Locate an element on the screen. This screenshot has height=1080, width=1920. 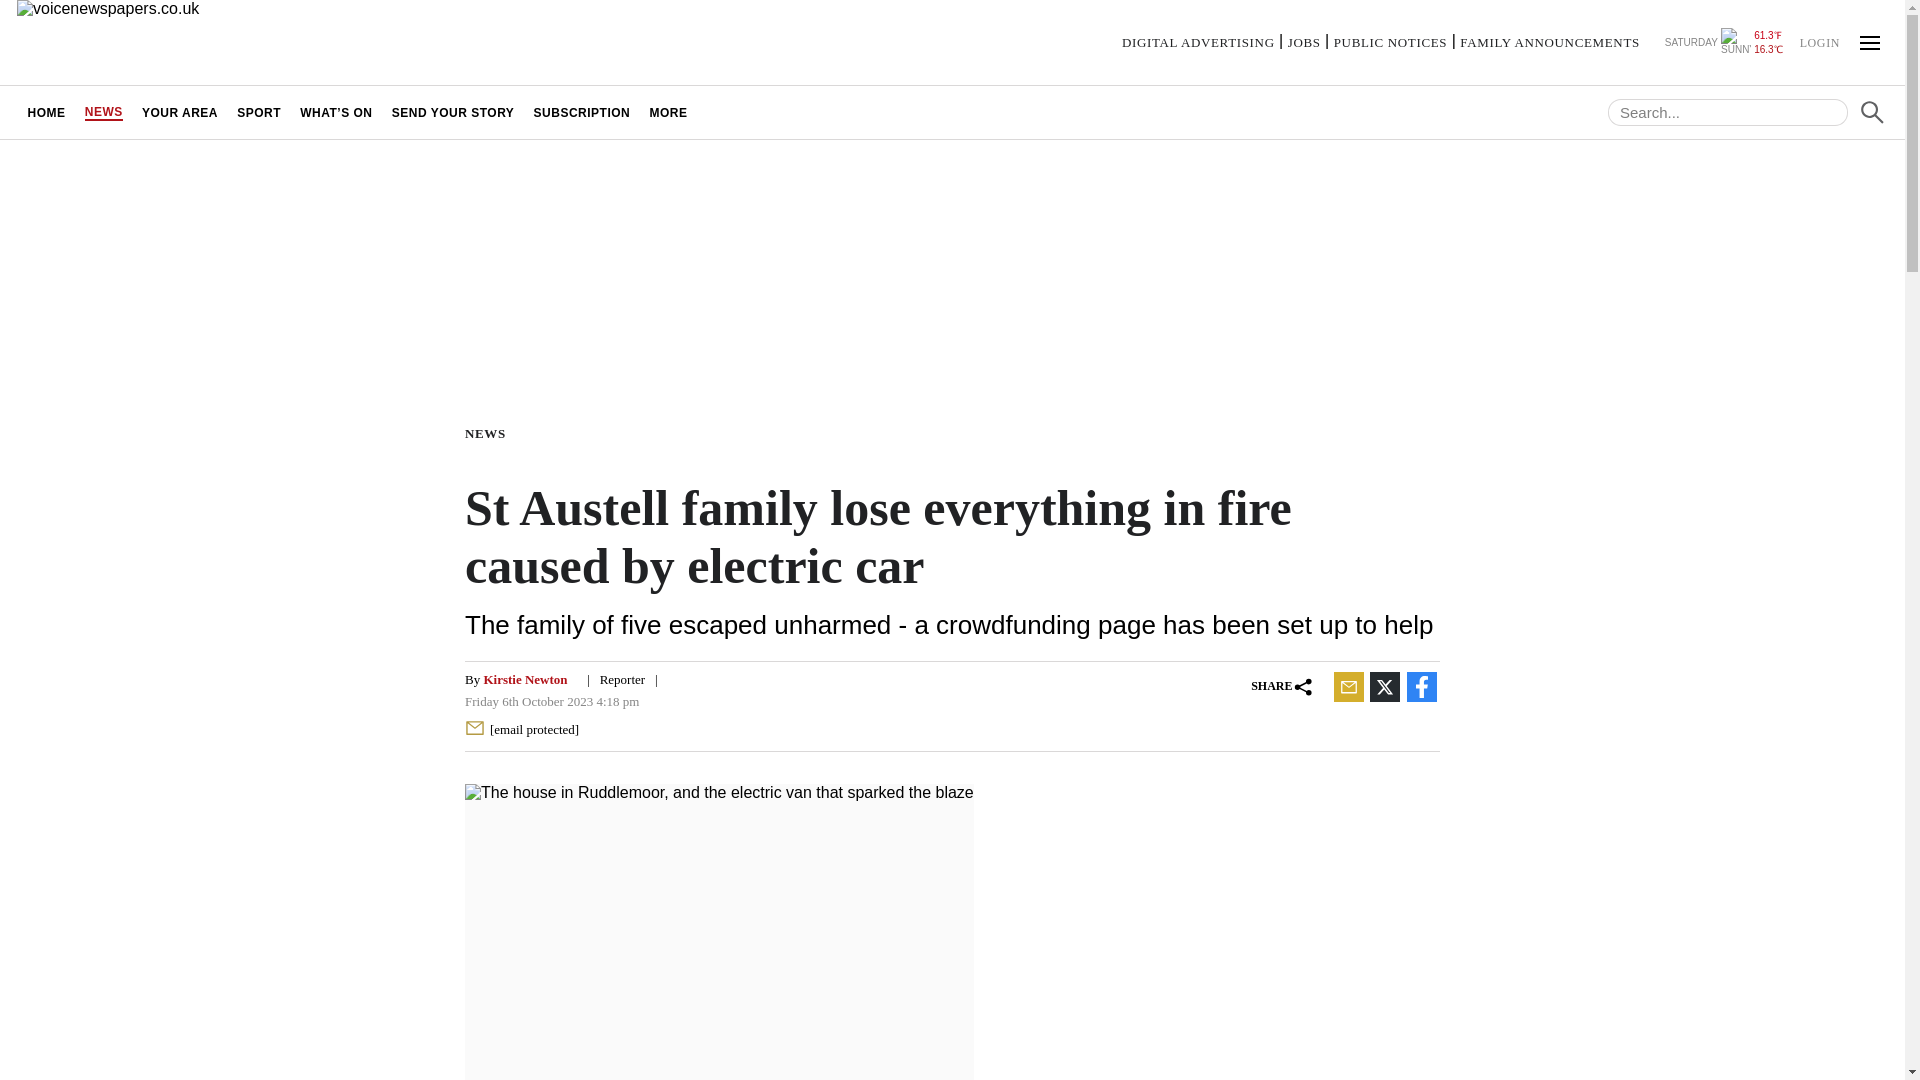
Kirstie Newton is located at coordinates (524, 678).